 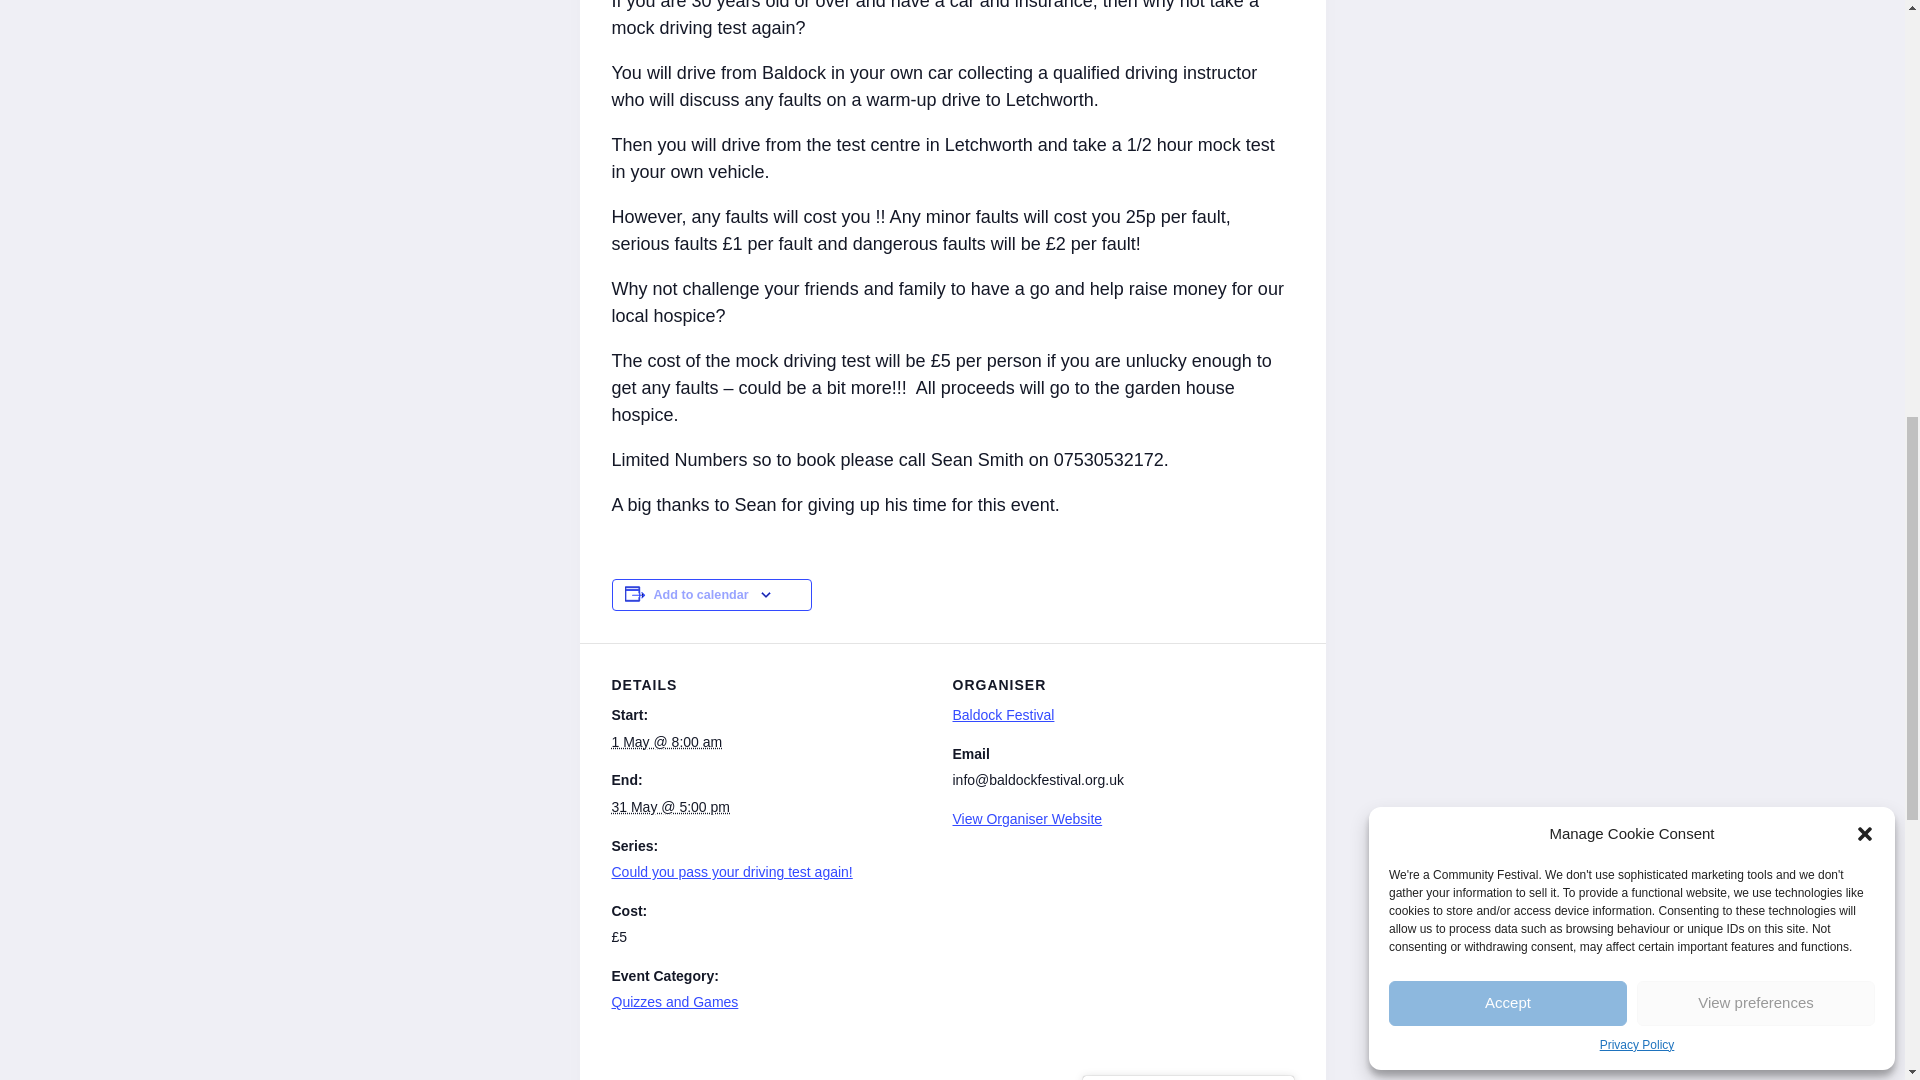 What do you see at coordinates (732, 872) in the screenshot?
I see `Could you pass your driving test again!` at bounding box center [732, 872].